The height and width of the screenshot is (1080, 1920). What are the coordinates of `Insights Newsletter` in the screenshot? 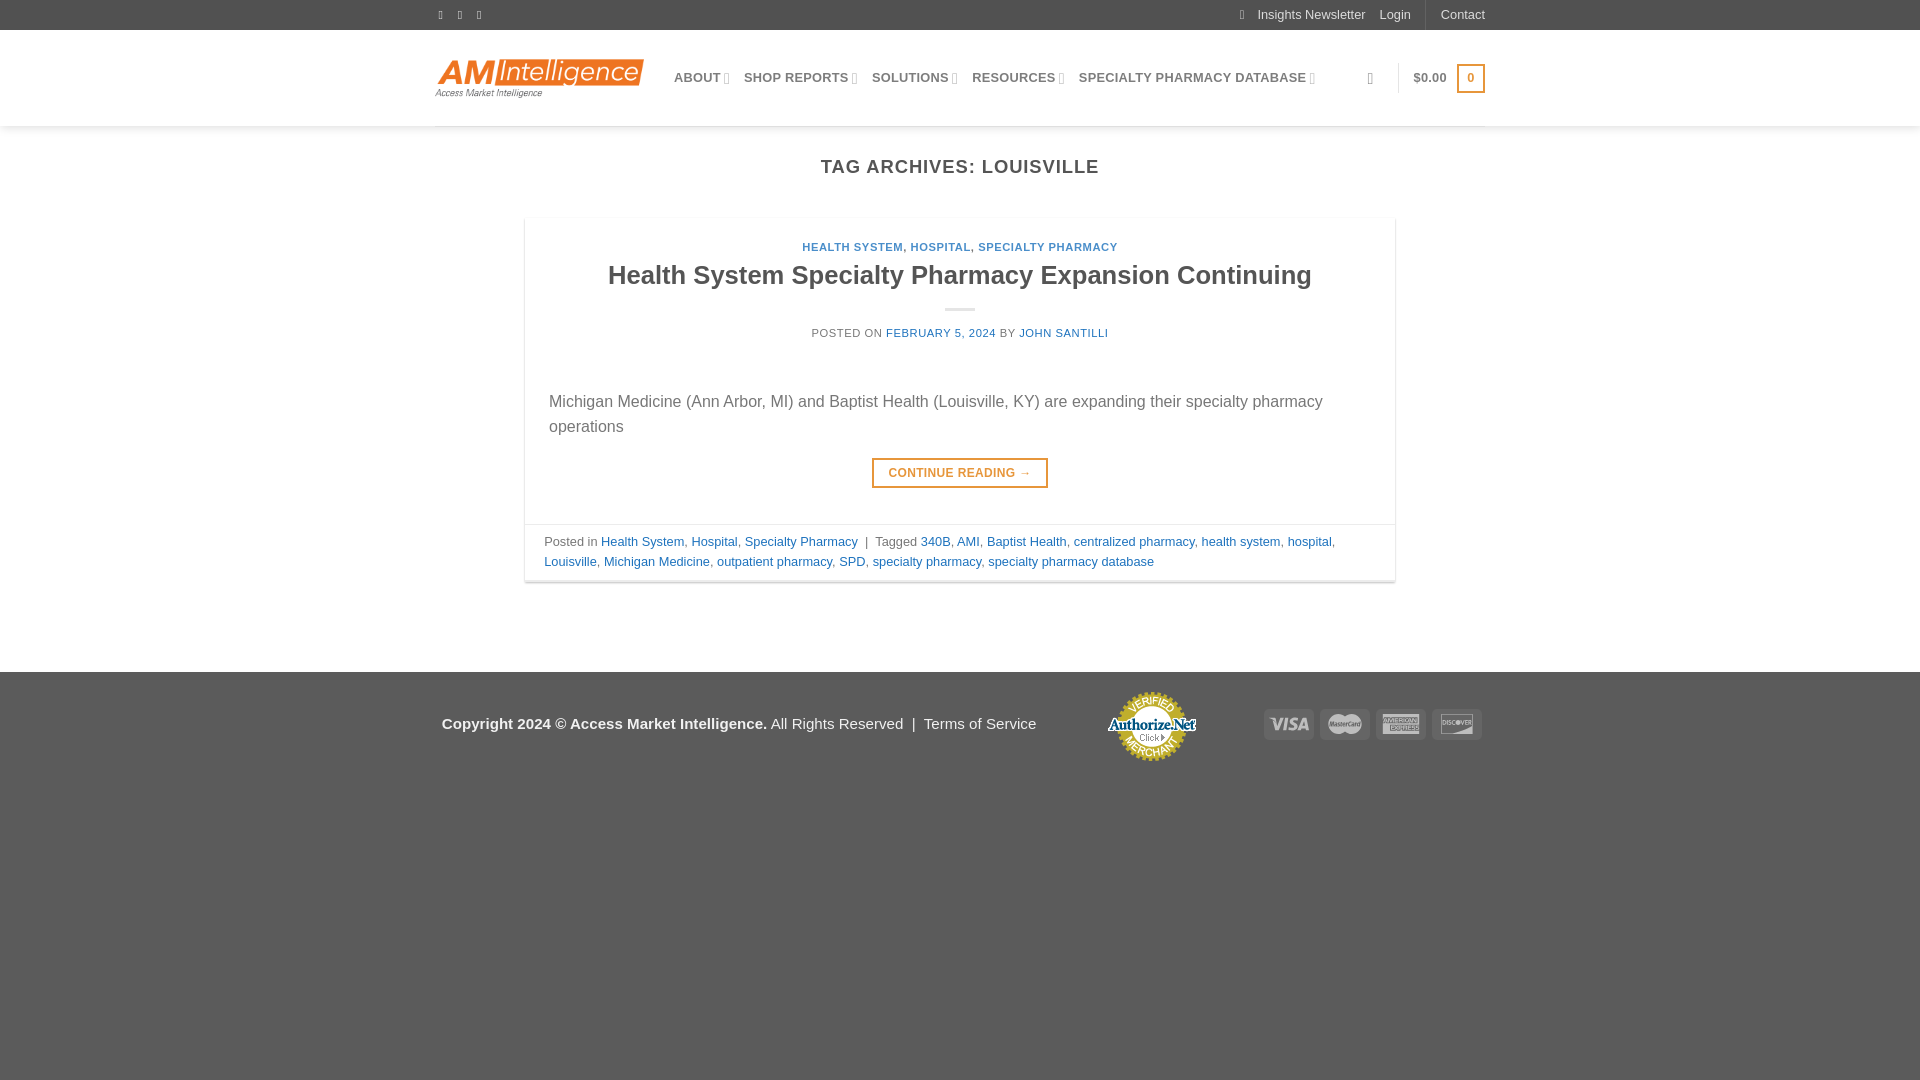 It's located at (1302, 15).